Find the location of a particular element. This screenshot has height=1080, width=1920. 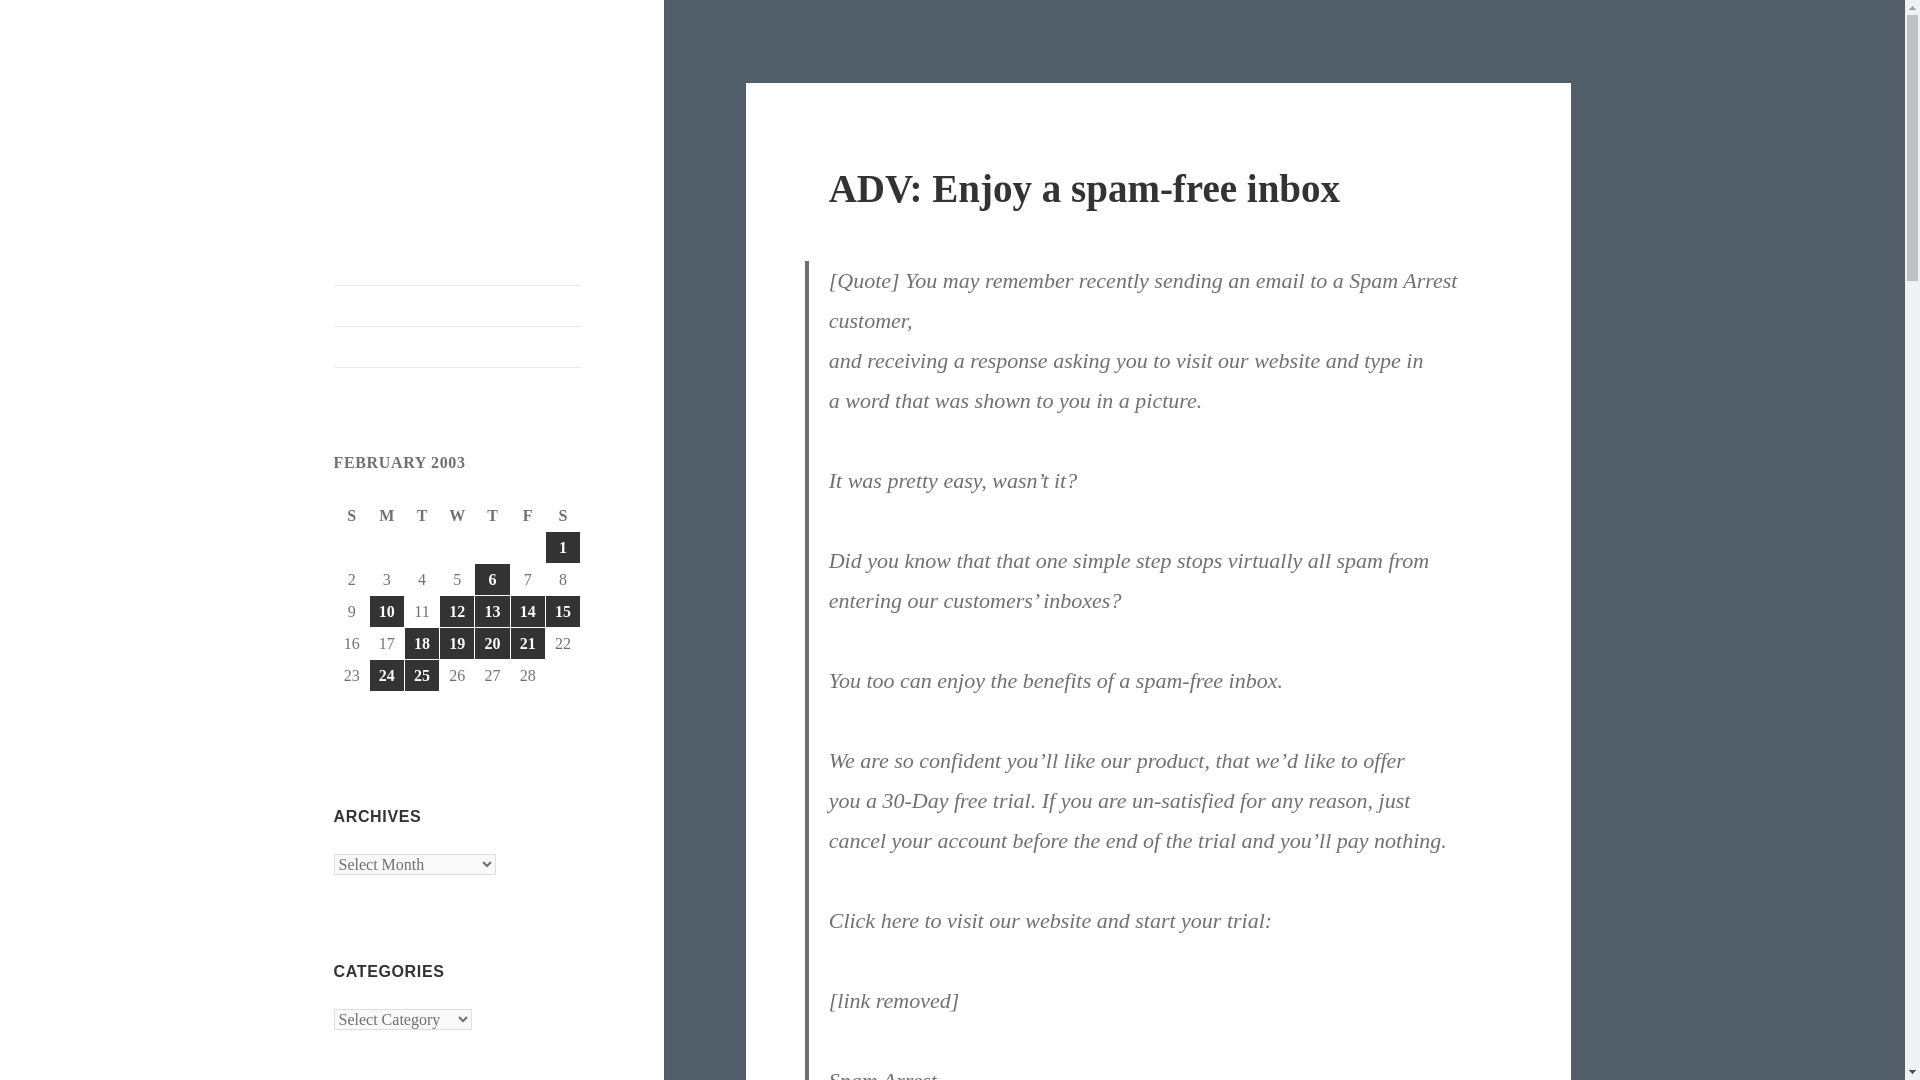

Thursday is located at coordinates (492, 516).